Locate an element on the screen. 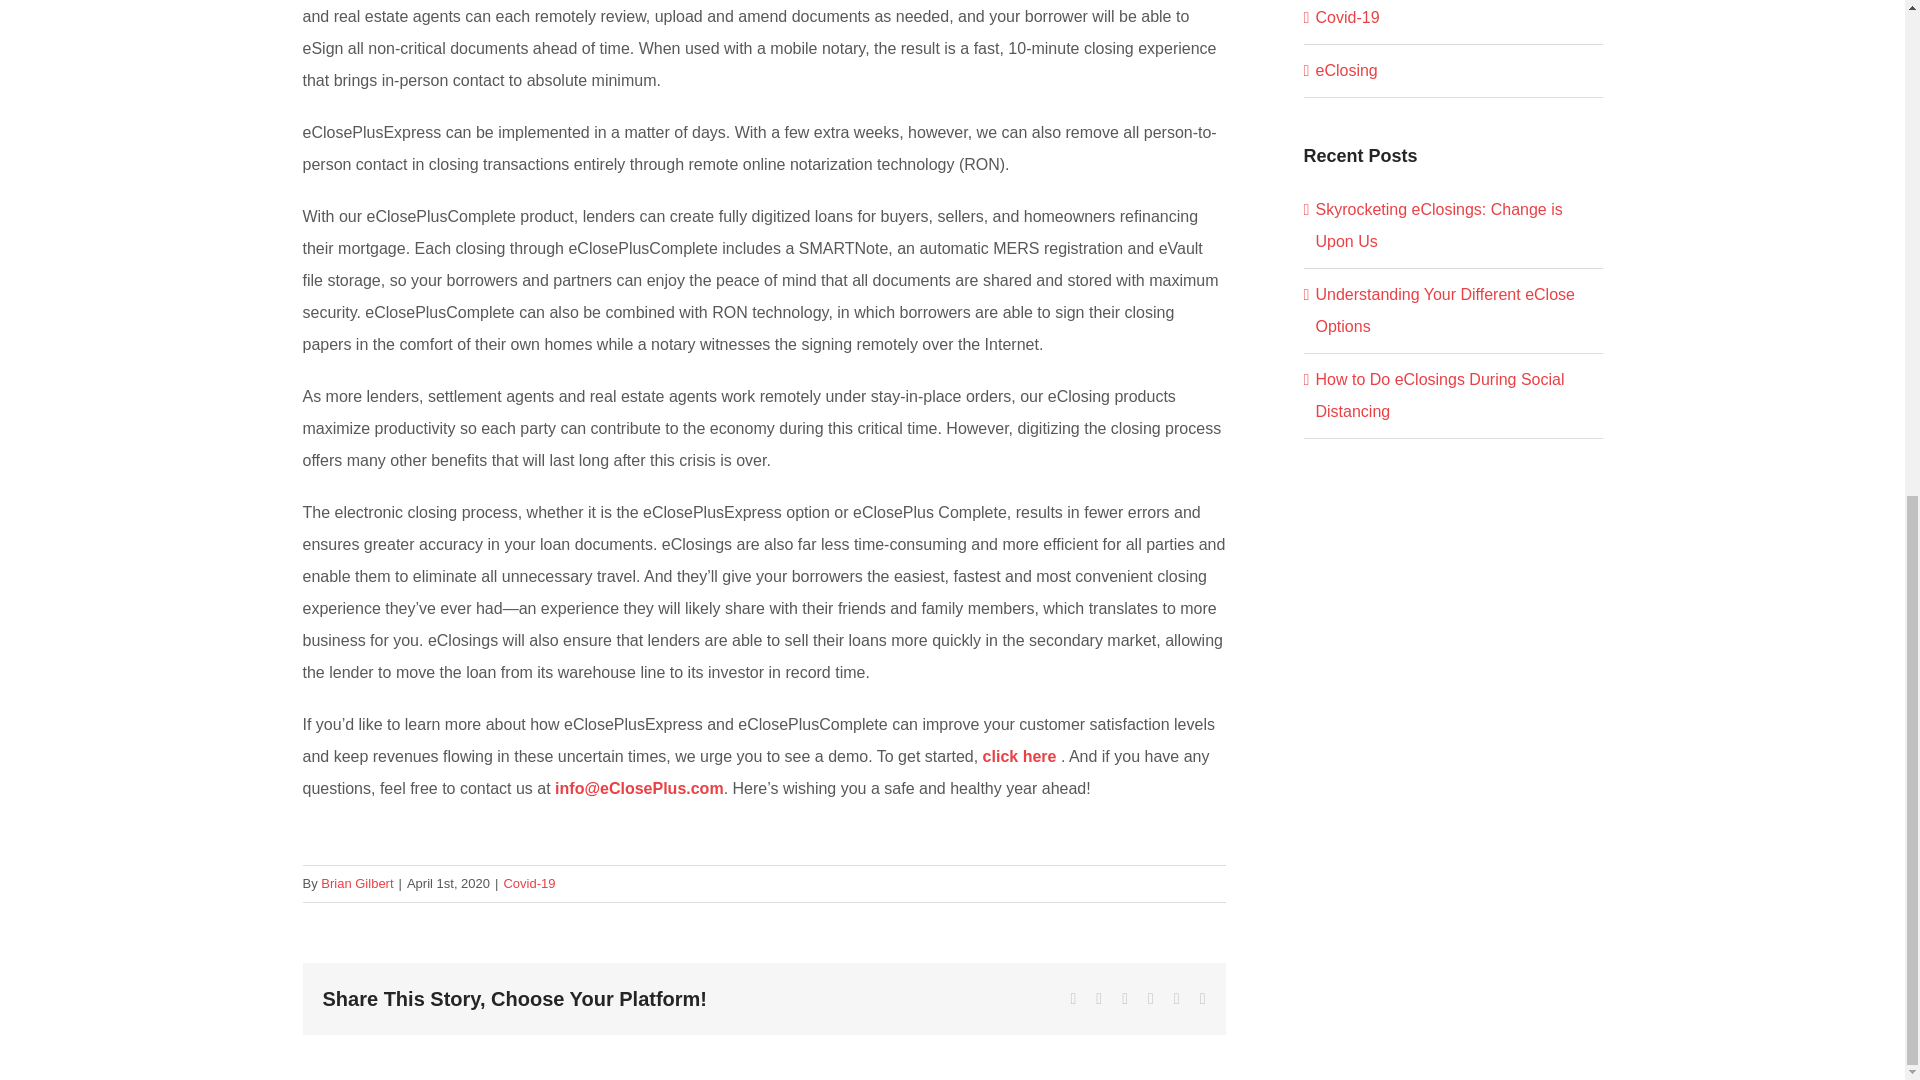  eClosing is located at coordinates (1454, 71).